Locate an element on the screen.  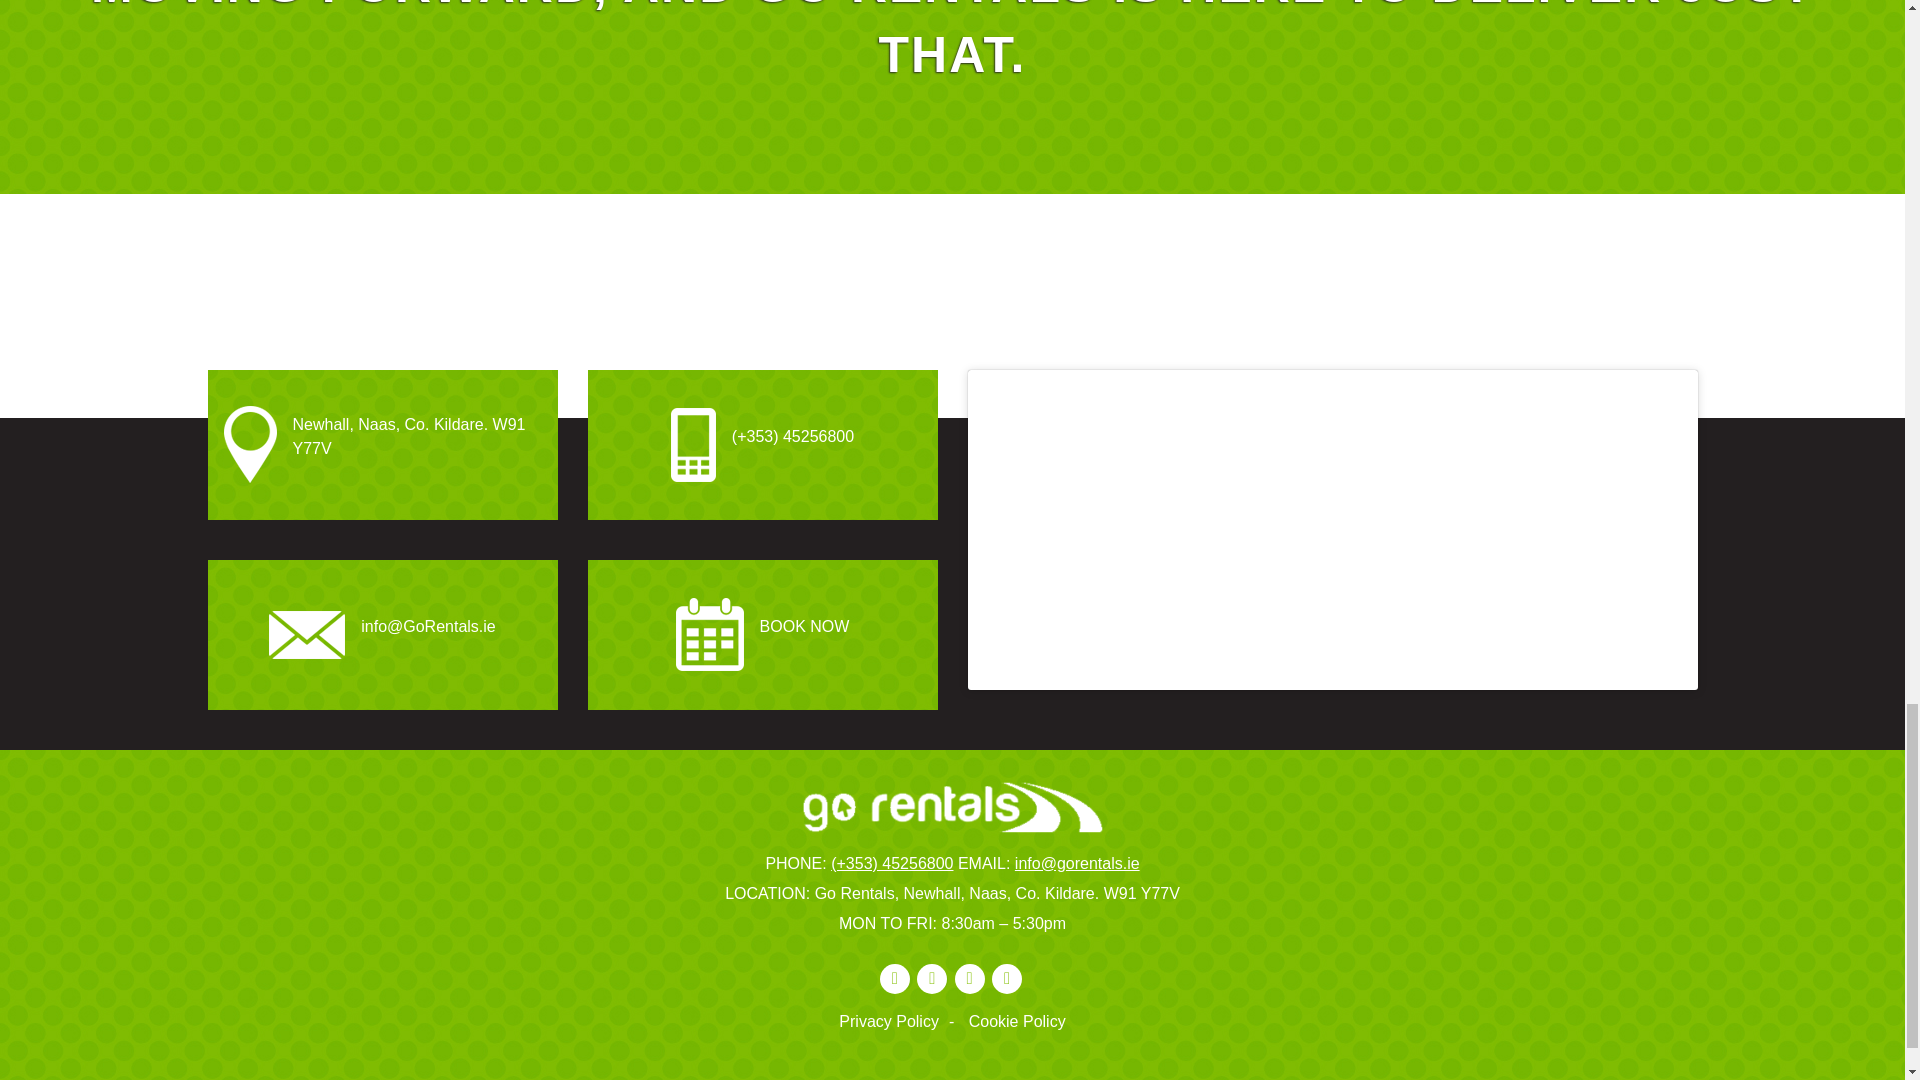
Cookie Policy is located at coordinates (1017, 1022).